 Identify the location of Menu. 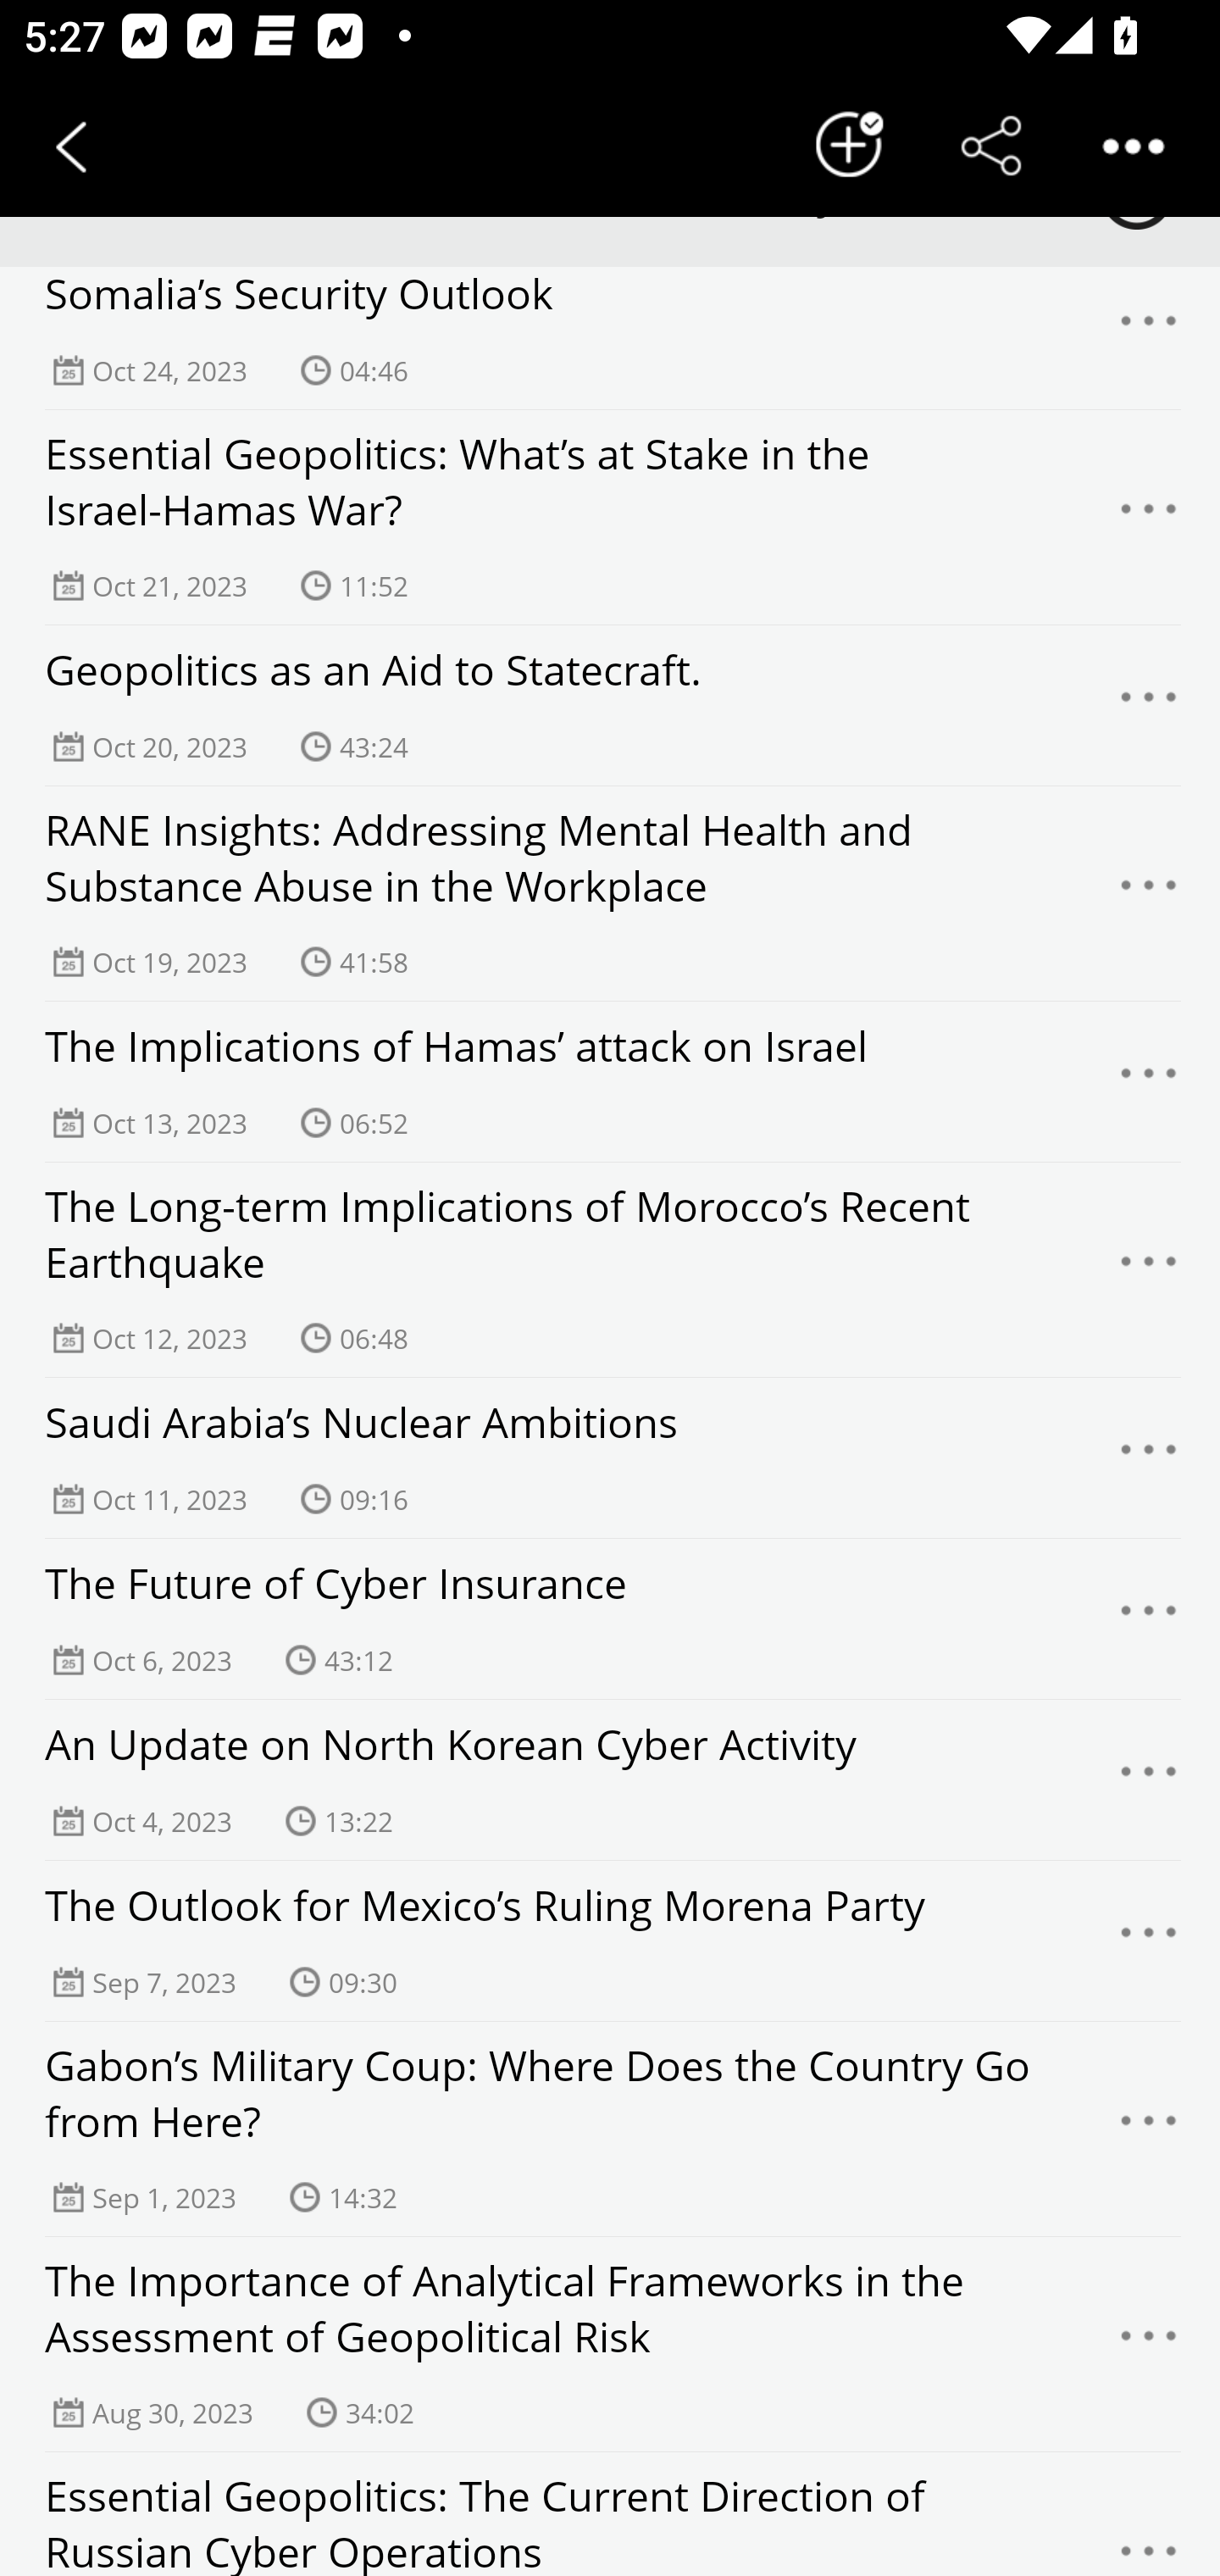
(1149, 1269).